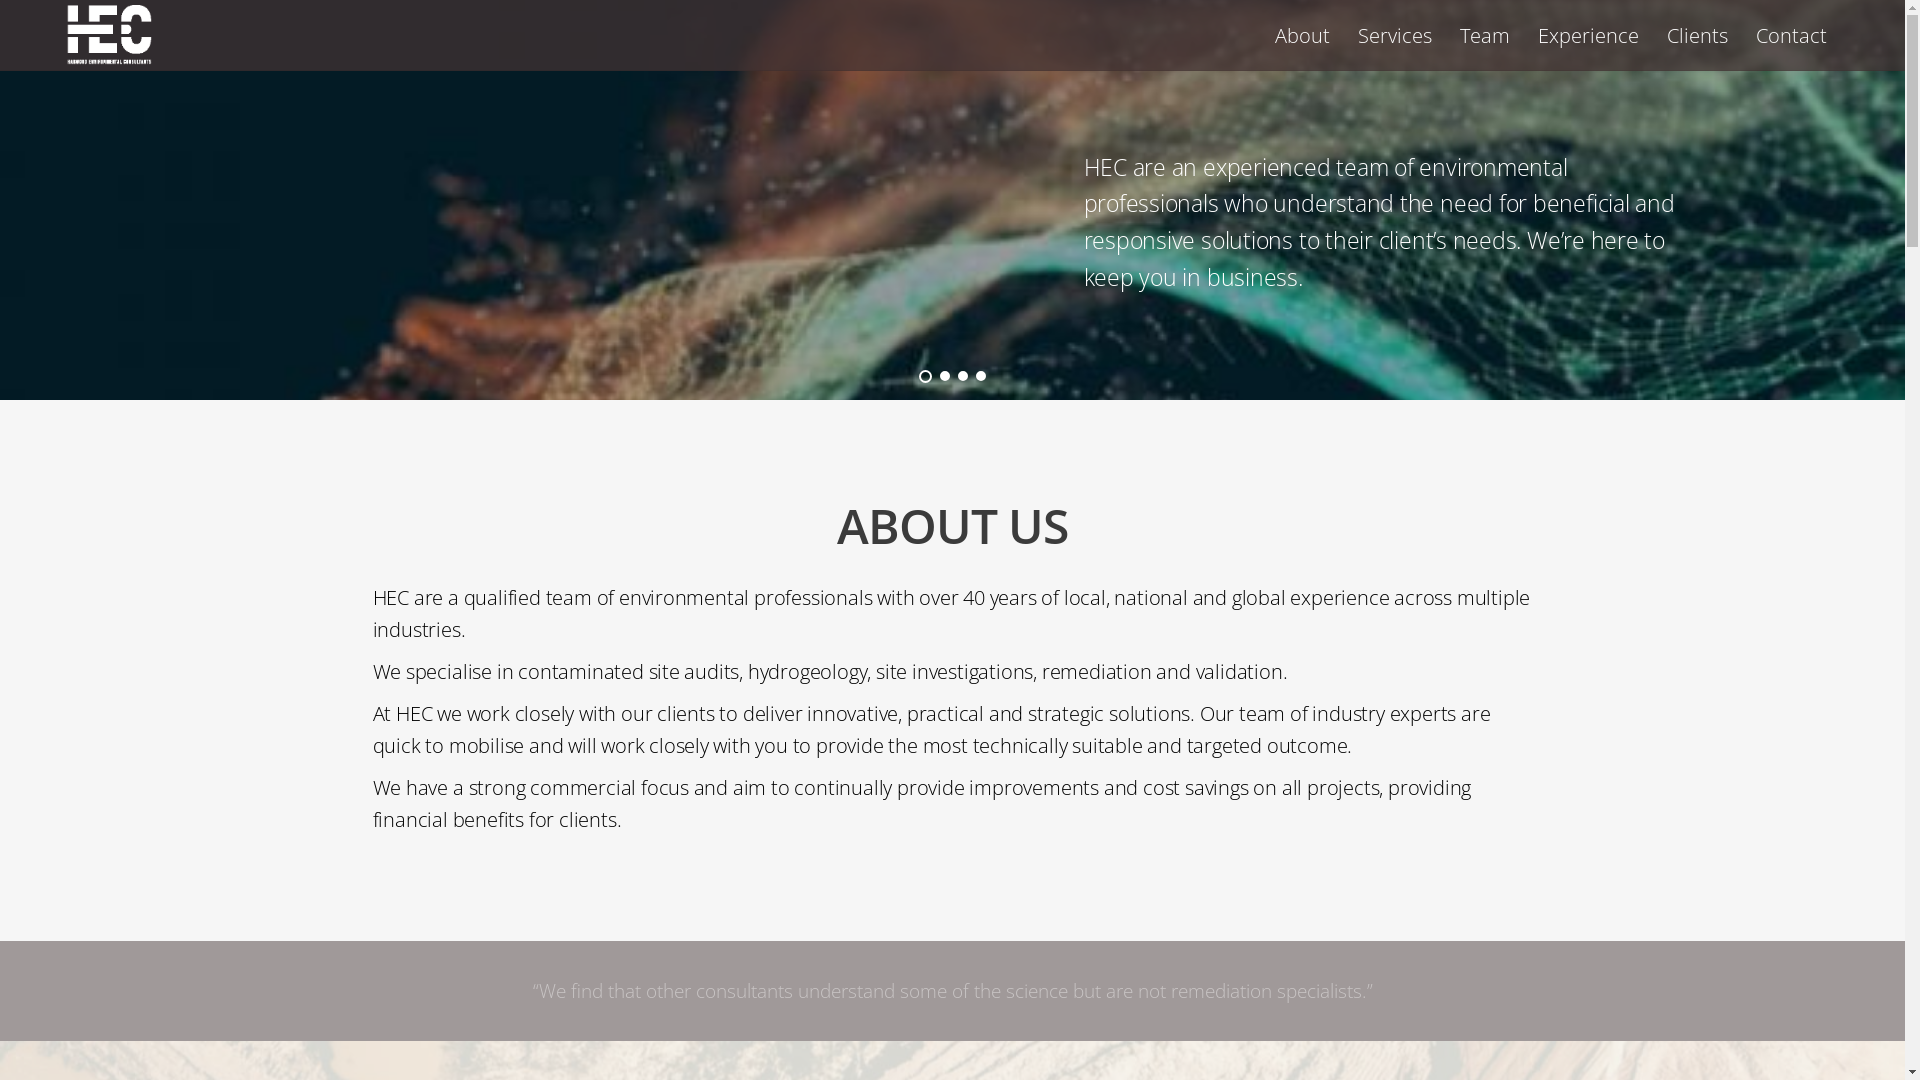  Describe the element at coordinates (1588, 36) in the screenshot. I see `Experience` at that location.